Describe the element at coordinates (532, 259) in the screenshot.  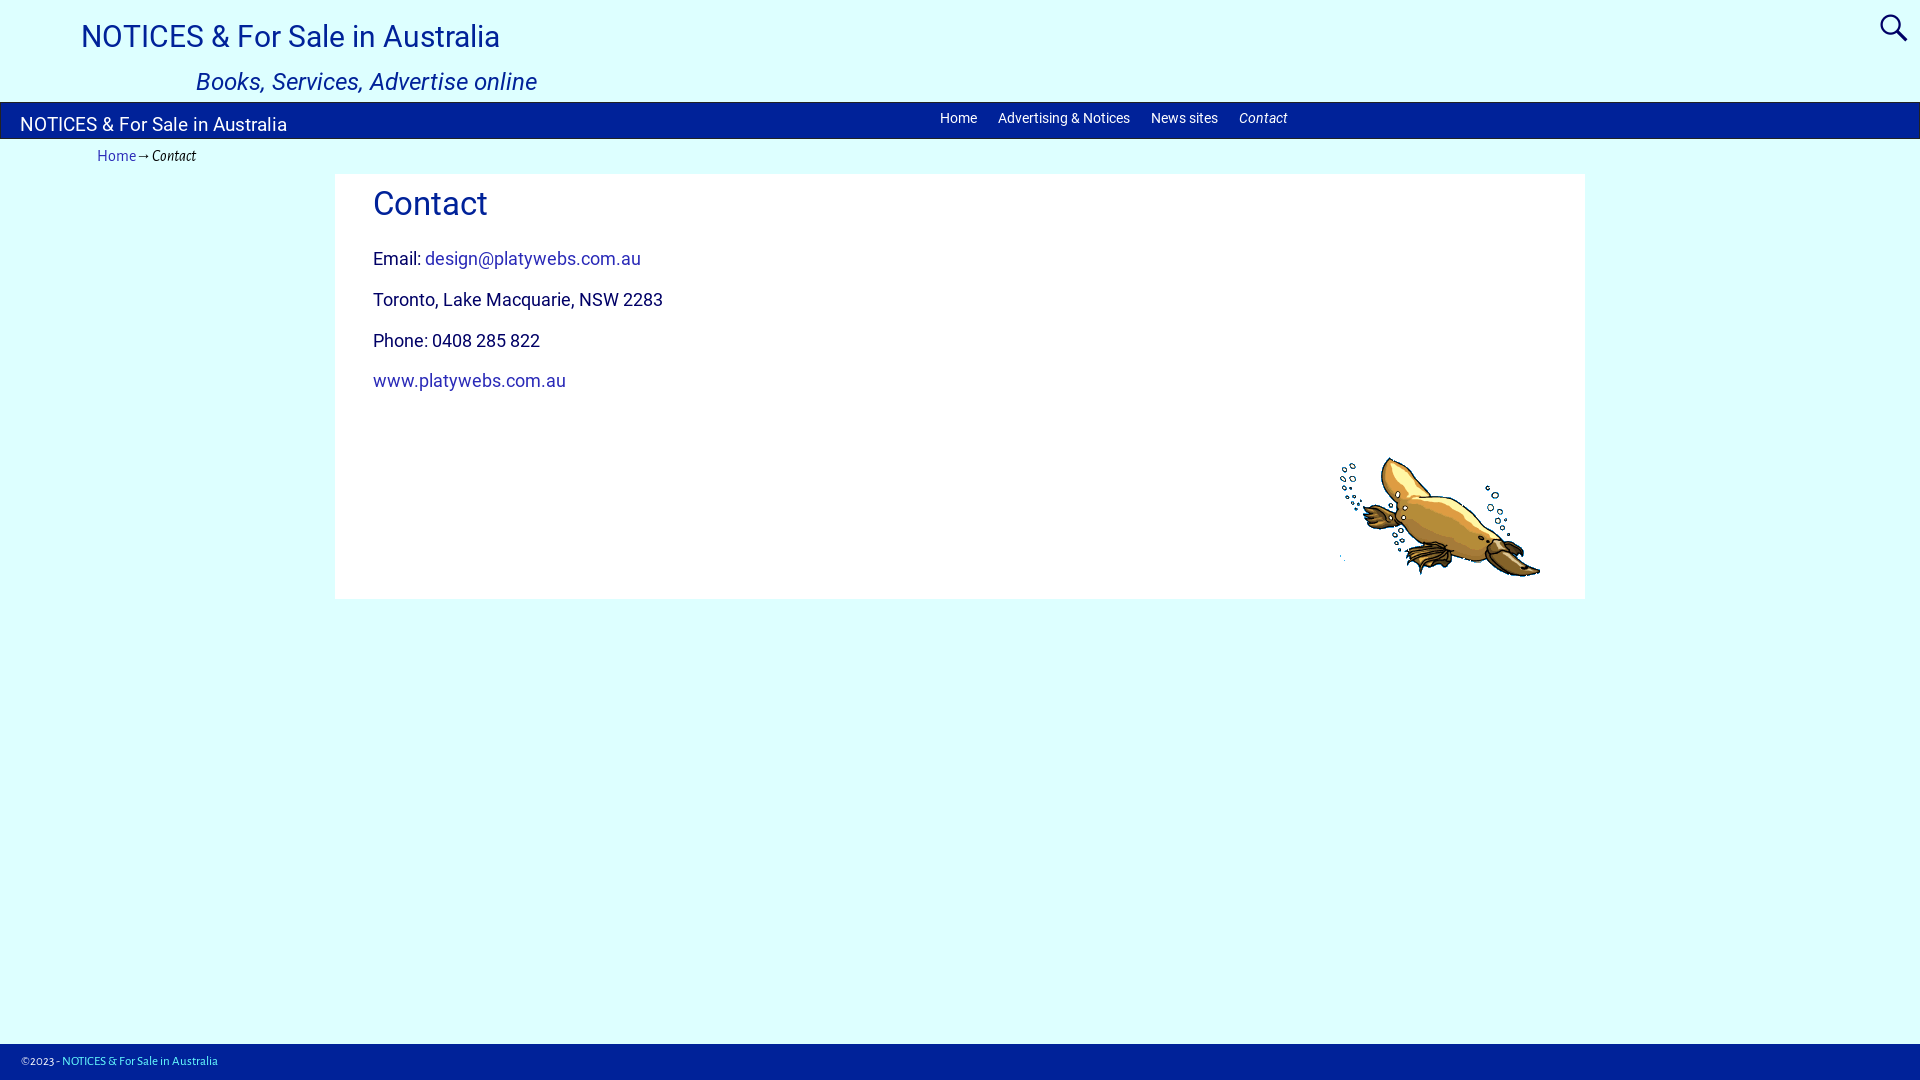
I see `design@platywebs.com.au` at that location.